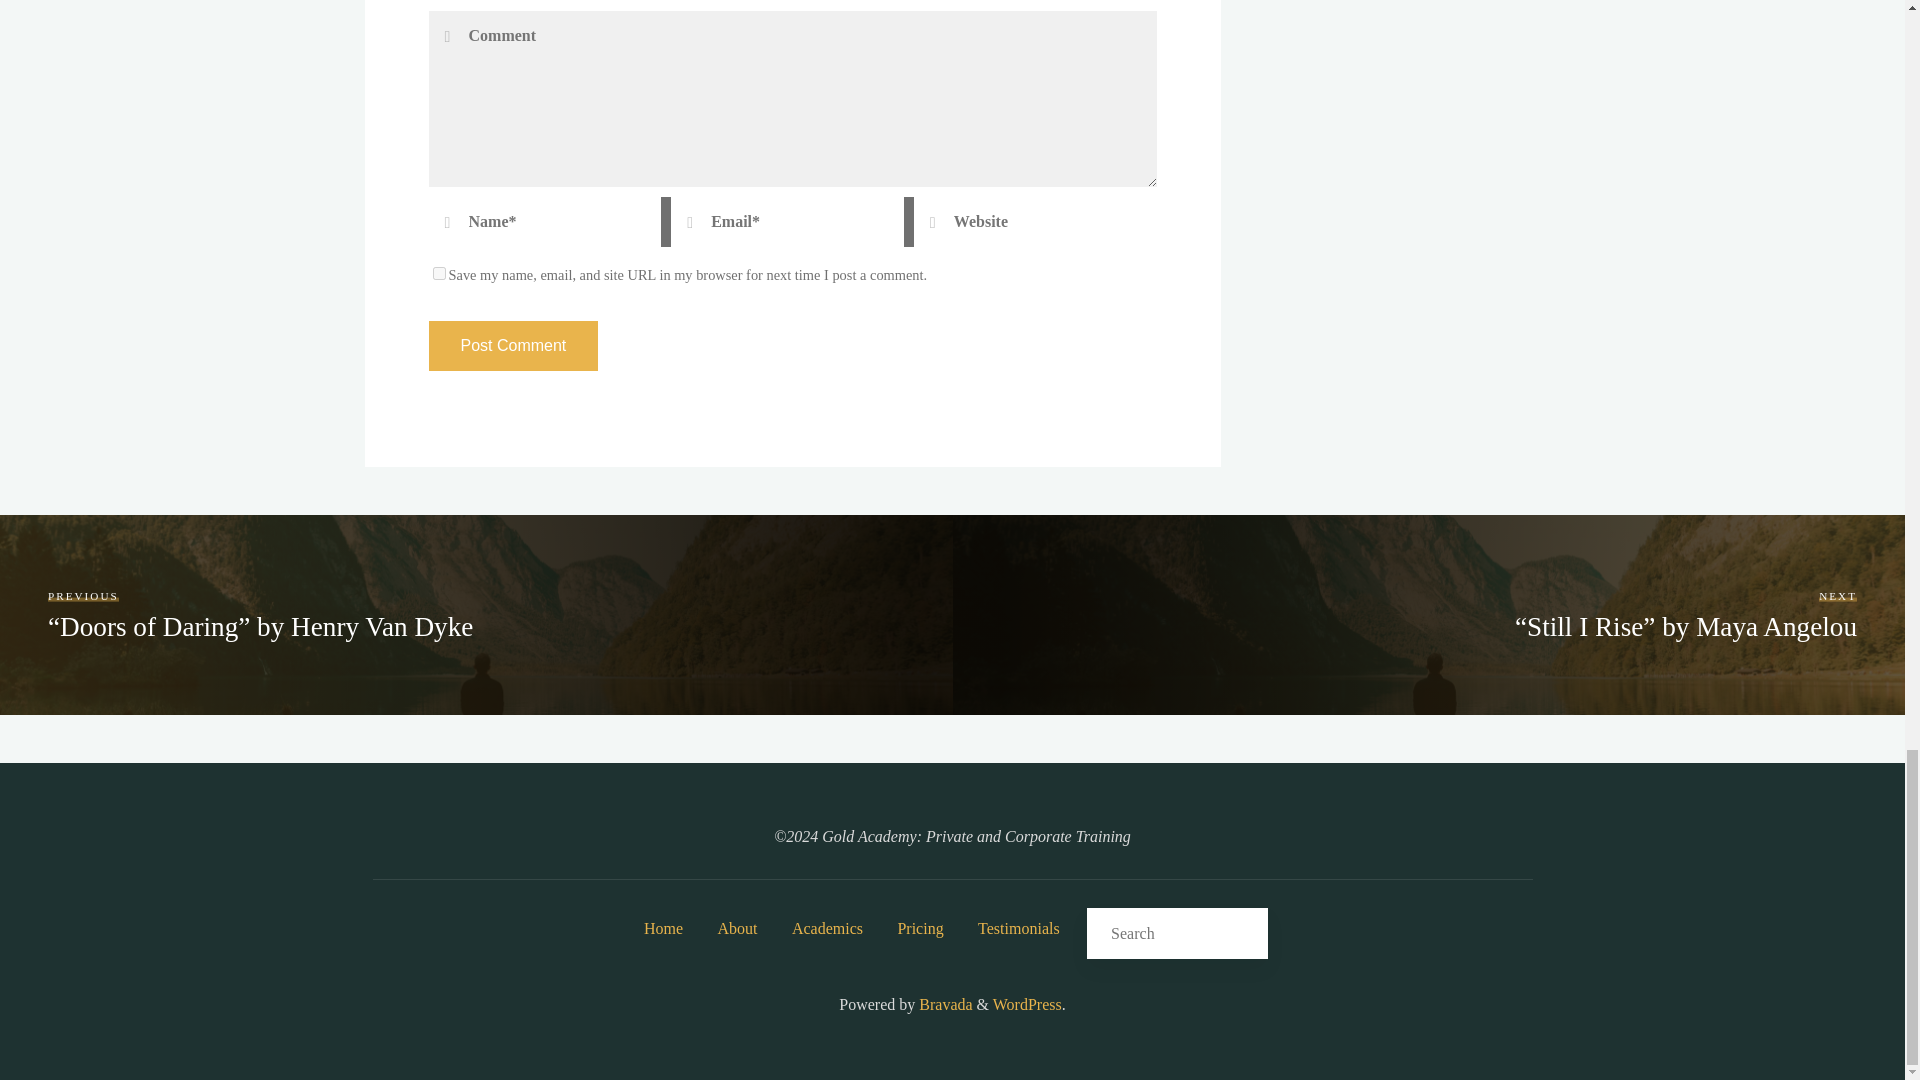 This screenshot has width=1920, height=1080. What do you see at coordinates (1026, 1004) in the screenshot?
I see `Semantic Personal Publishing Platform` at bounding box center [1026, 1004].